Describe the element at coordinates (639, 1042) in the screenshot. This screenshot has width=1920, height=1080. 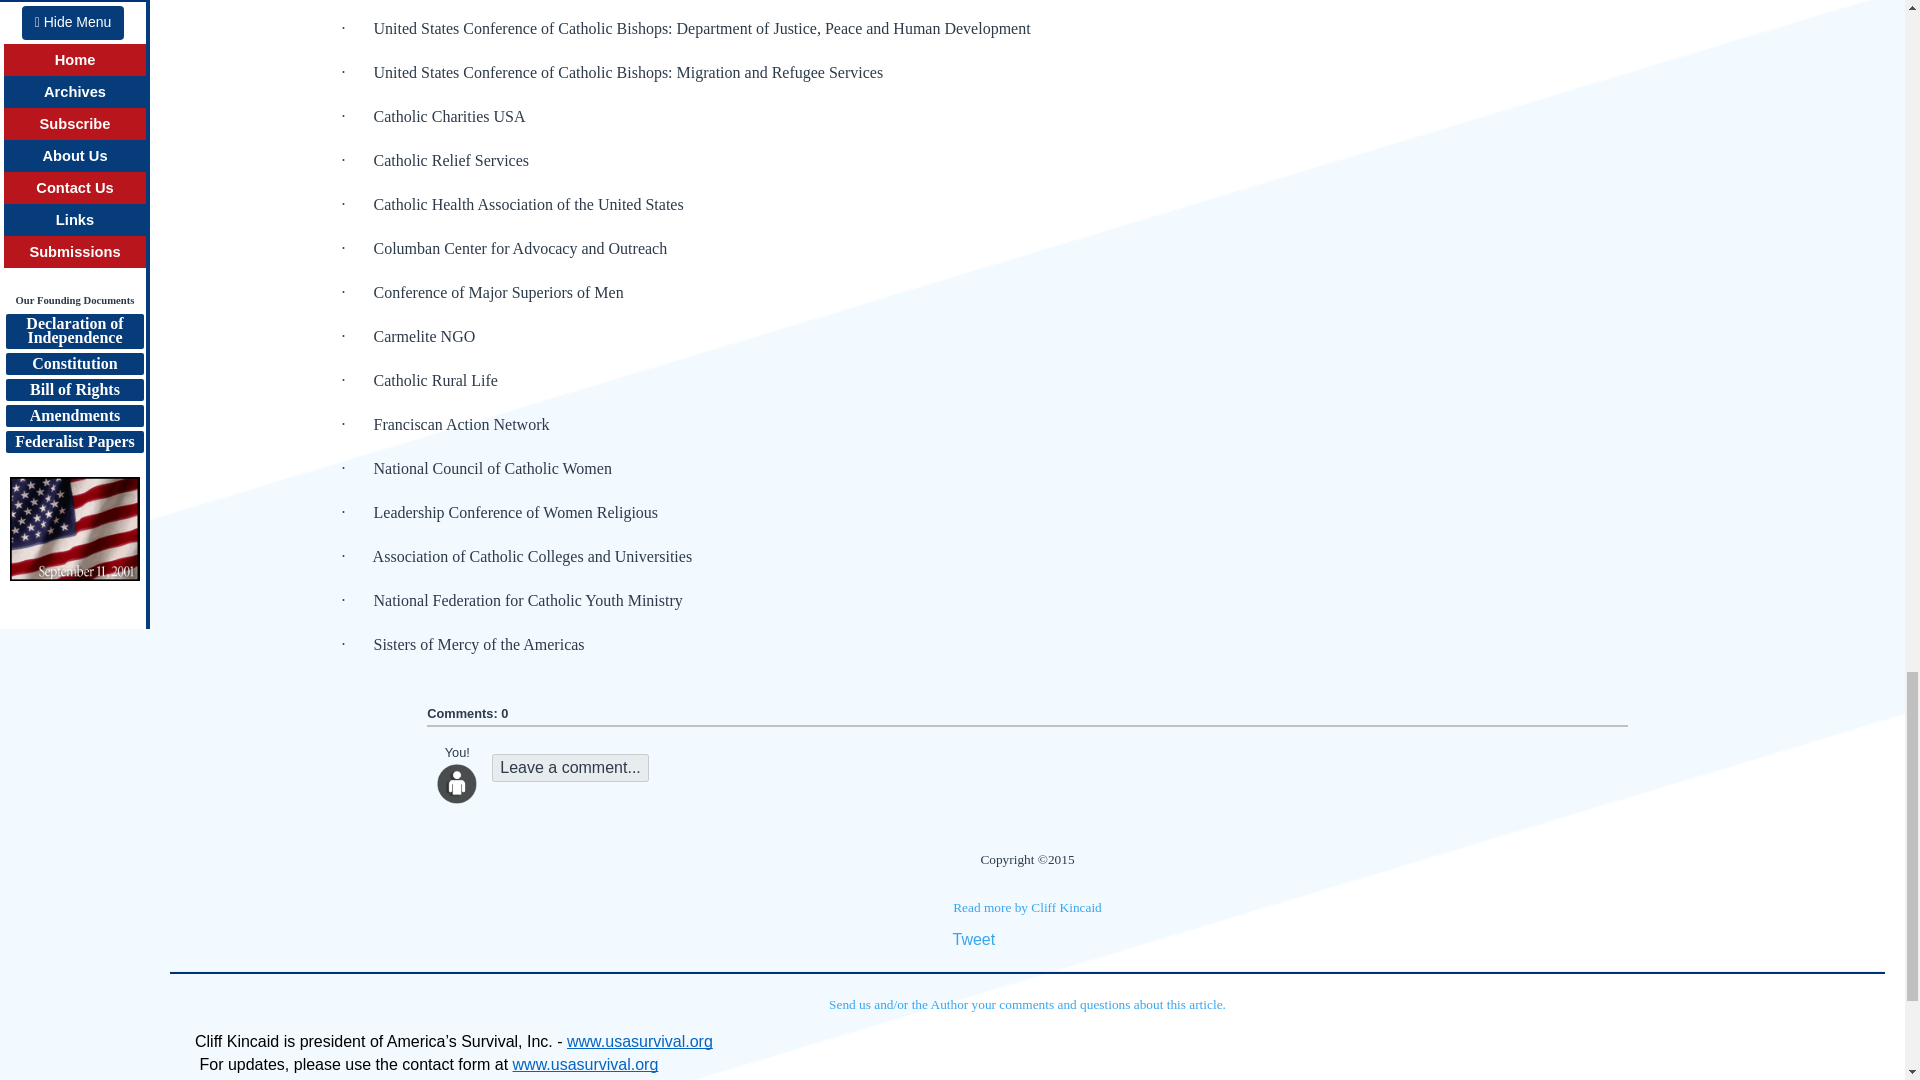
I see `www.usasurvival.org` at that location.